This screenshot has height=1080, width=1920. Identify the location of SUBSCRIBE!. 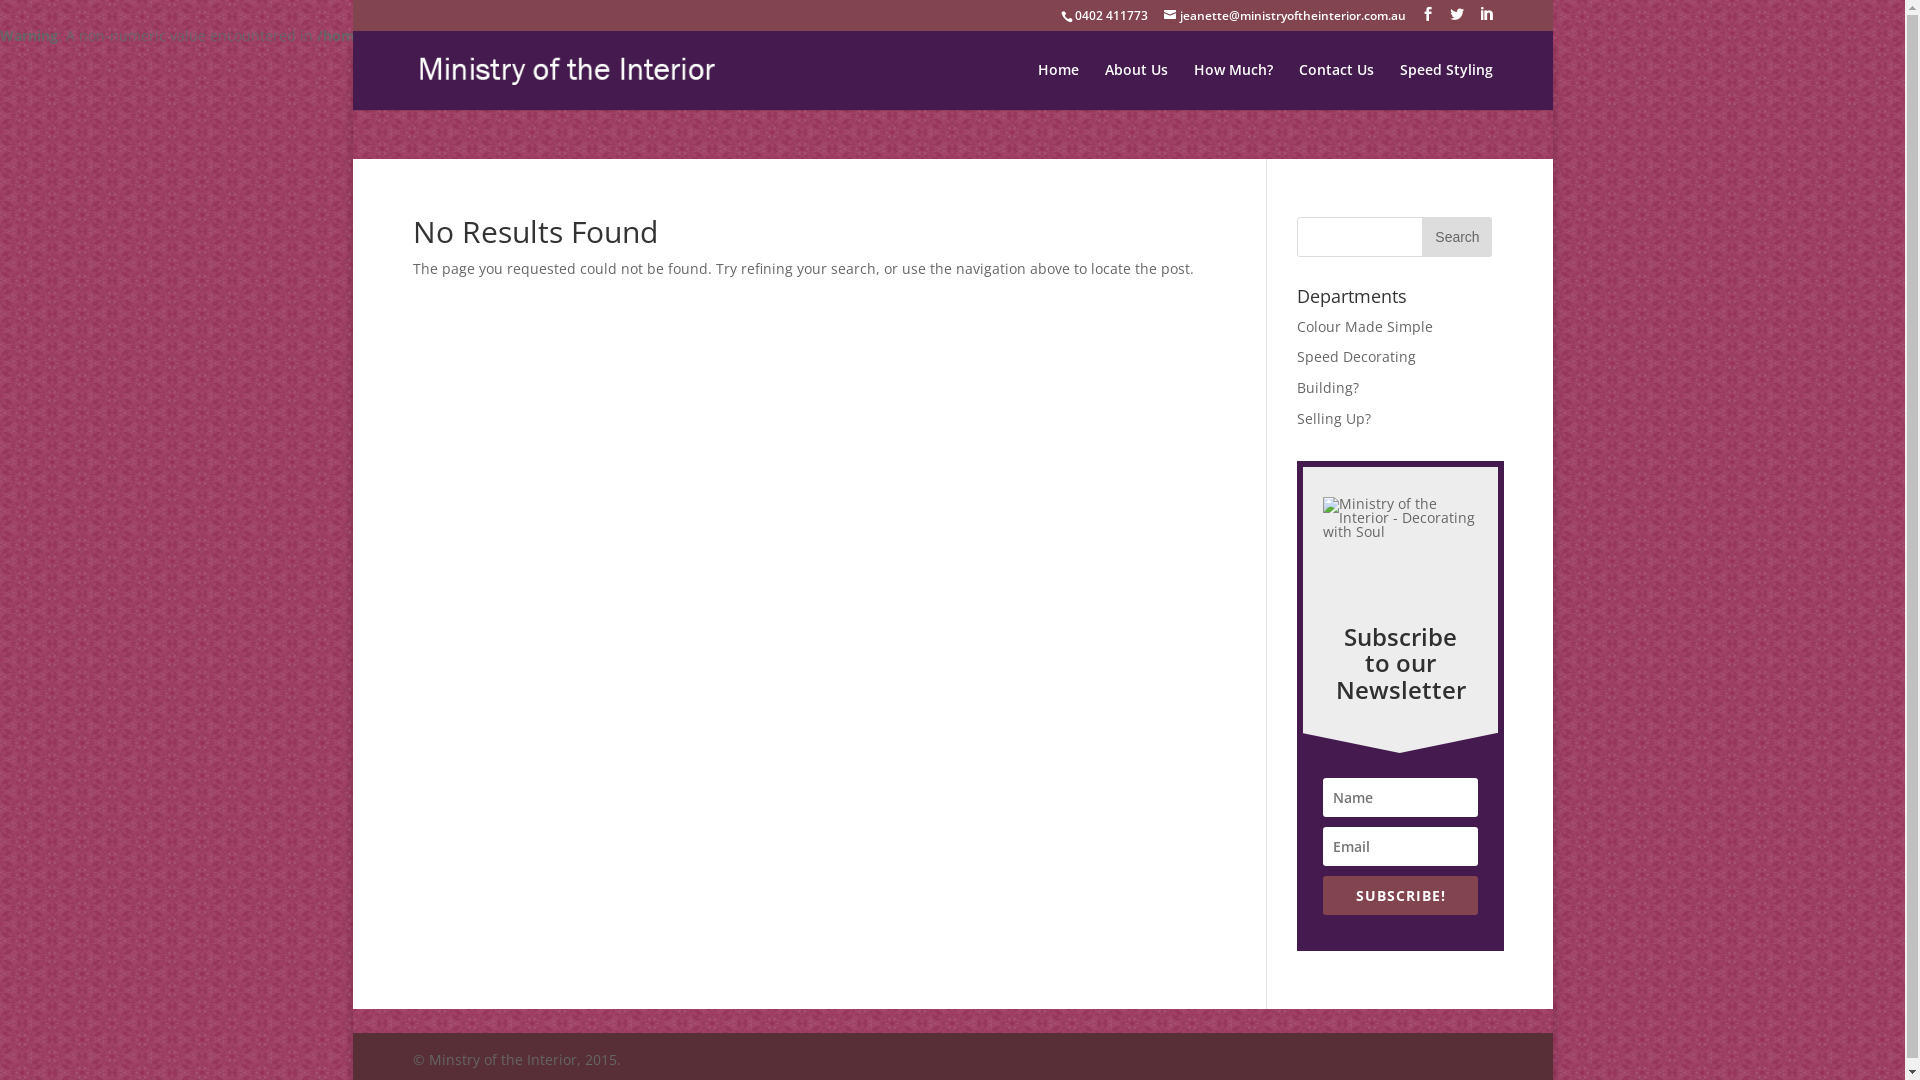
(1400, 896).